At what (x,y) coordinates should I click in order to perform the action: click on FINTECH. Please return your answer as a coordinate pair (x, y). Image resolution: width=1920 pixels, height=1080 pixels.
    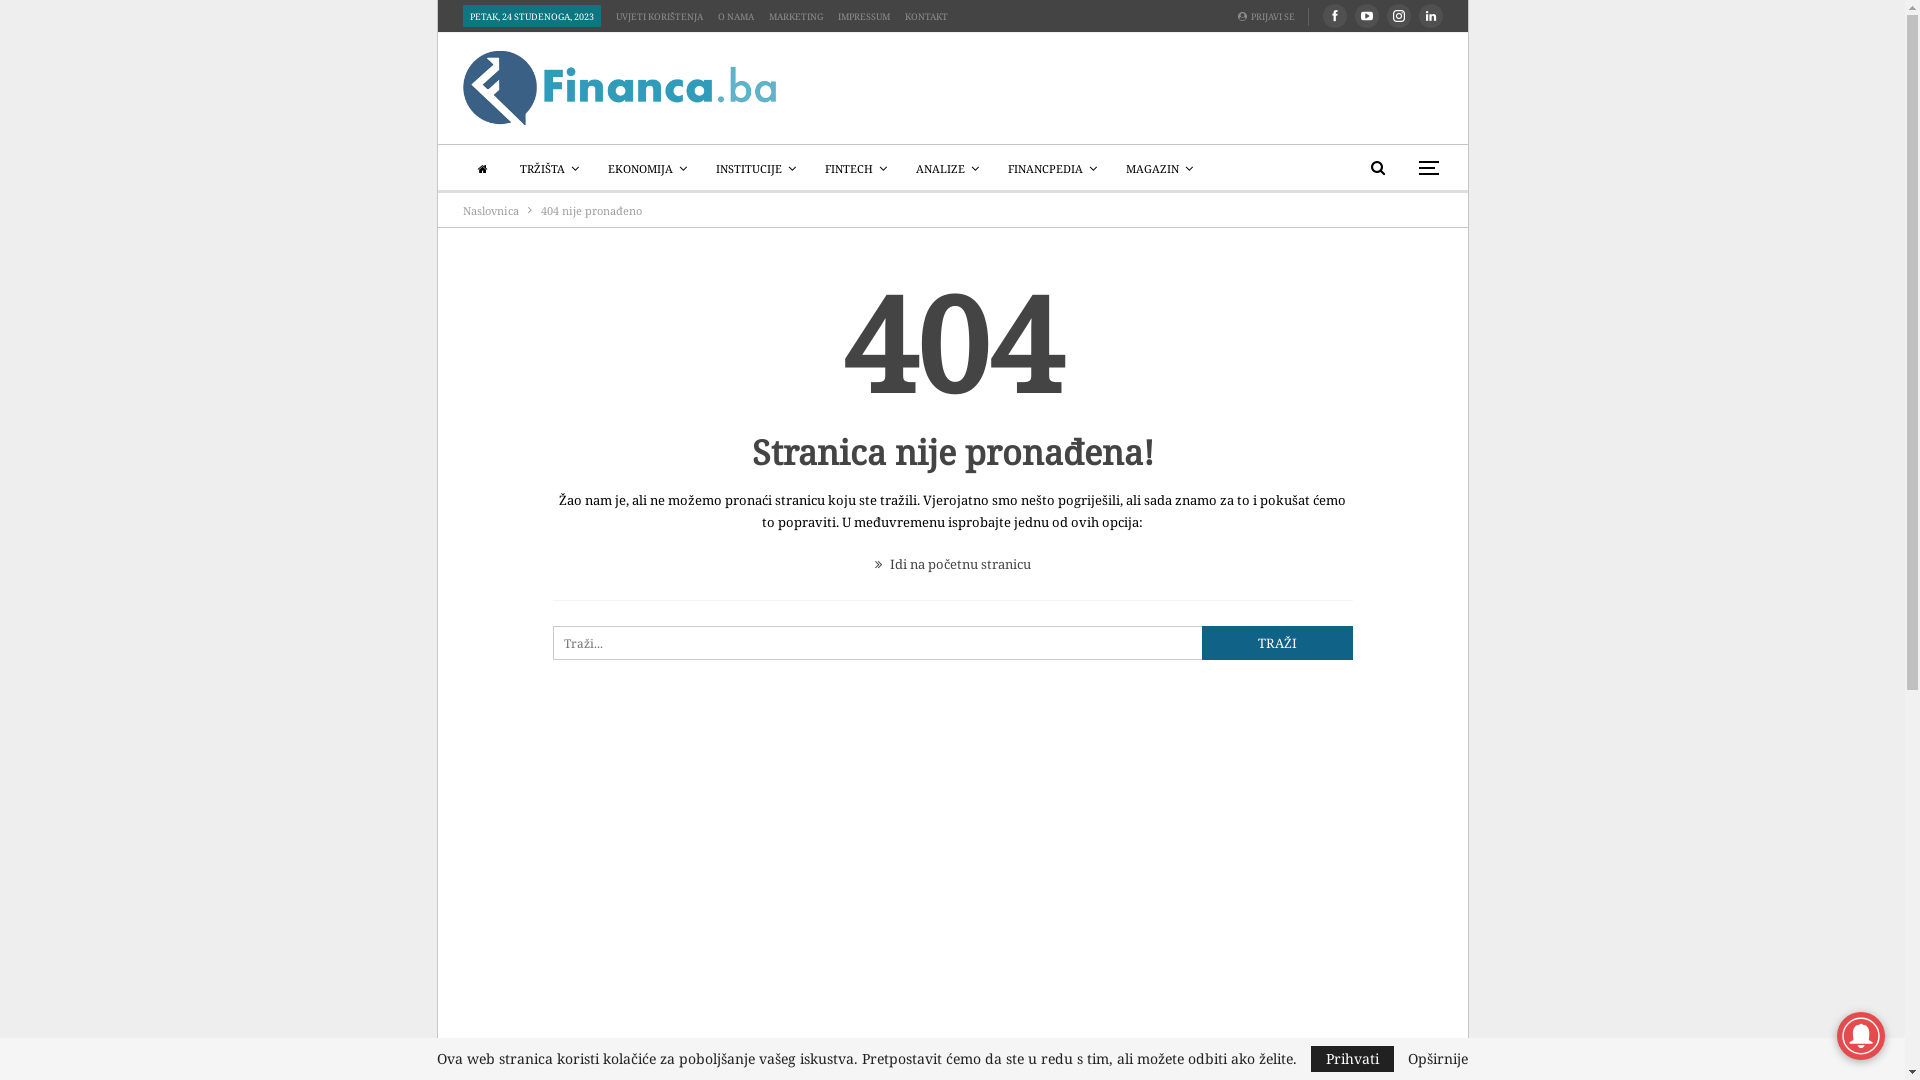
    Looking at the image, I should click on (855, 169).